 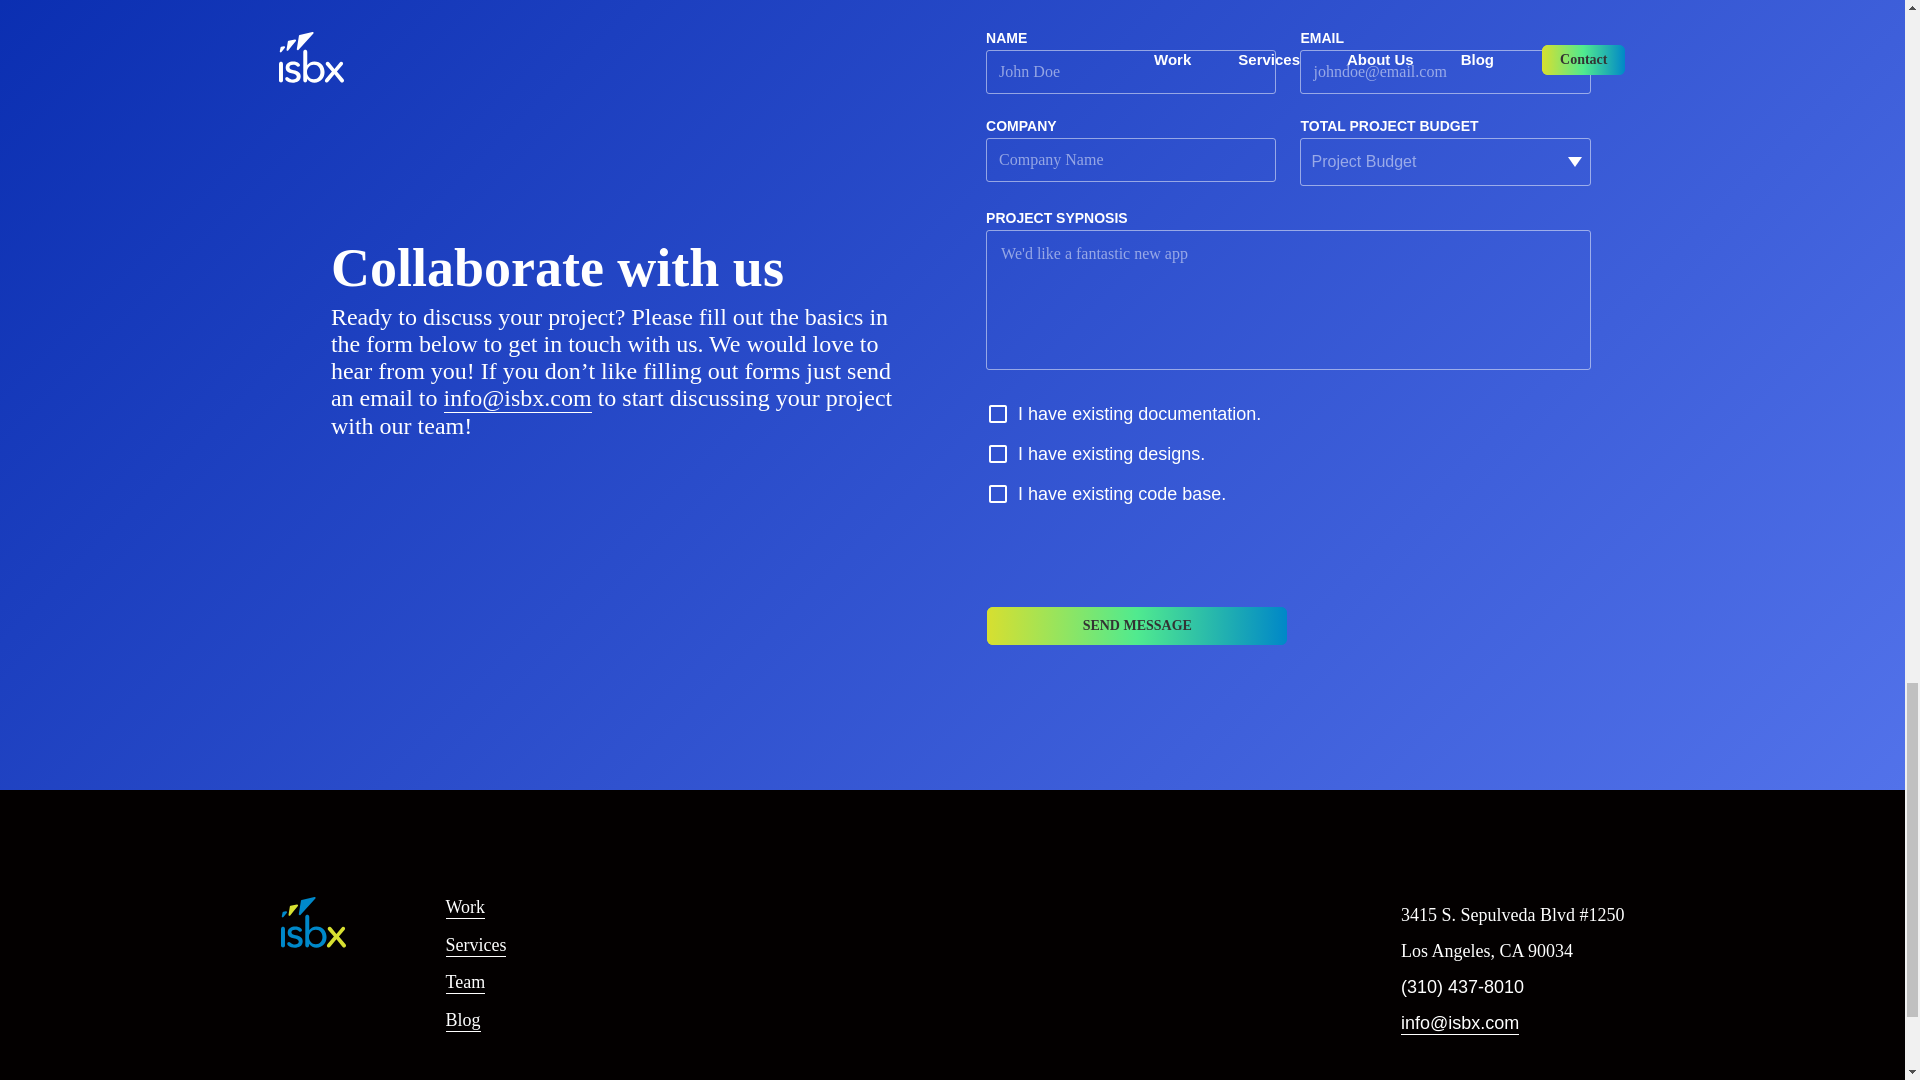 What do you see at coordinates (1137, 625) in the screenshot?
I see `SEND MESSAGE` at bounding box center [1137, 625].